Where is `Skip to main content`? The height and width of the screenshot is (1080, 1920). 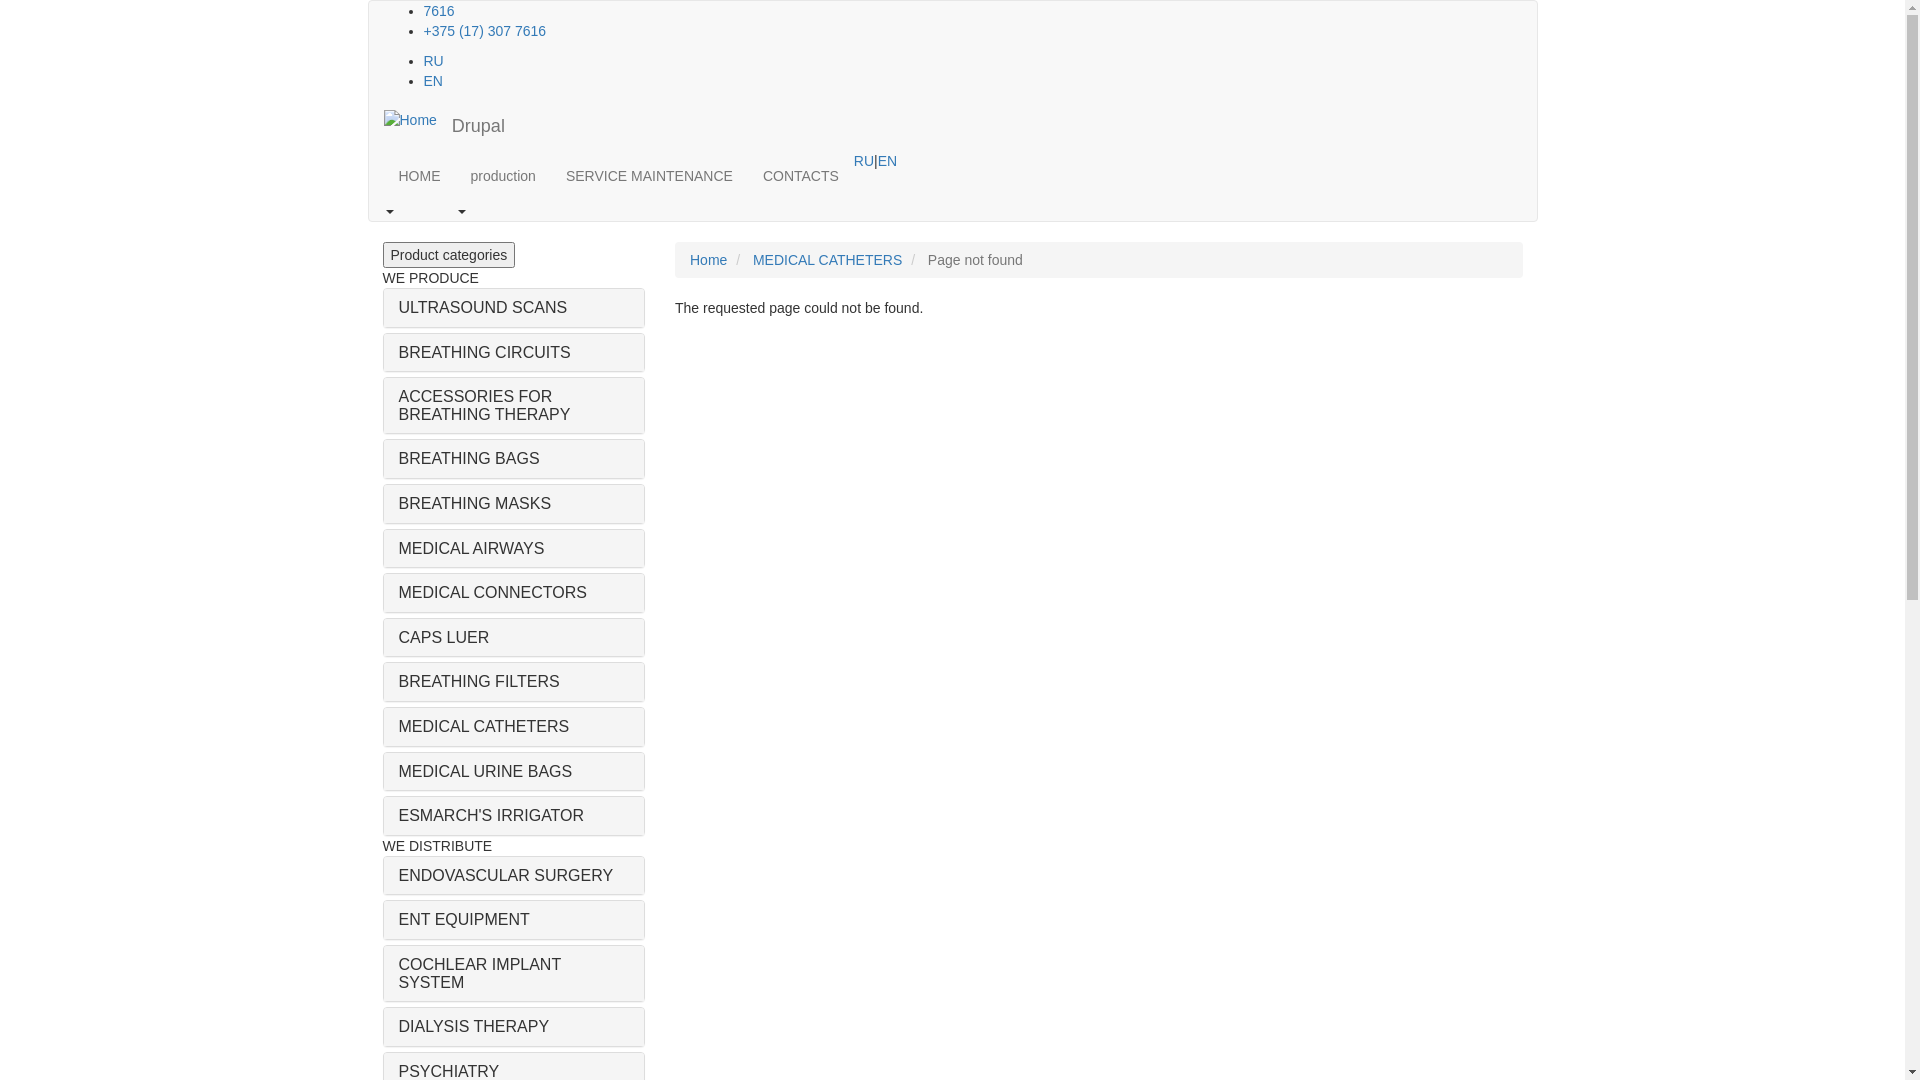 Skip to main content is located at coordinates (0, 0).